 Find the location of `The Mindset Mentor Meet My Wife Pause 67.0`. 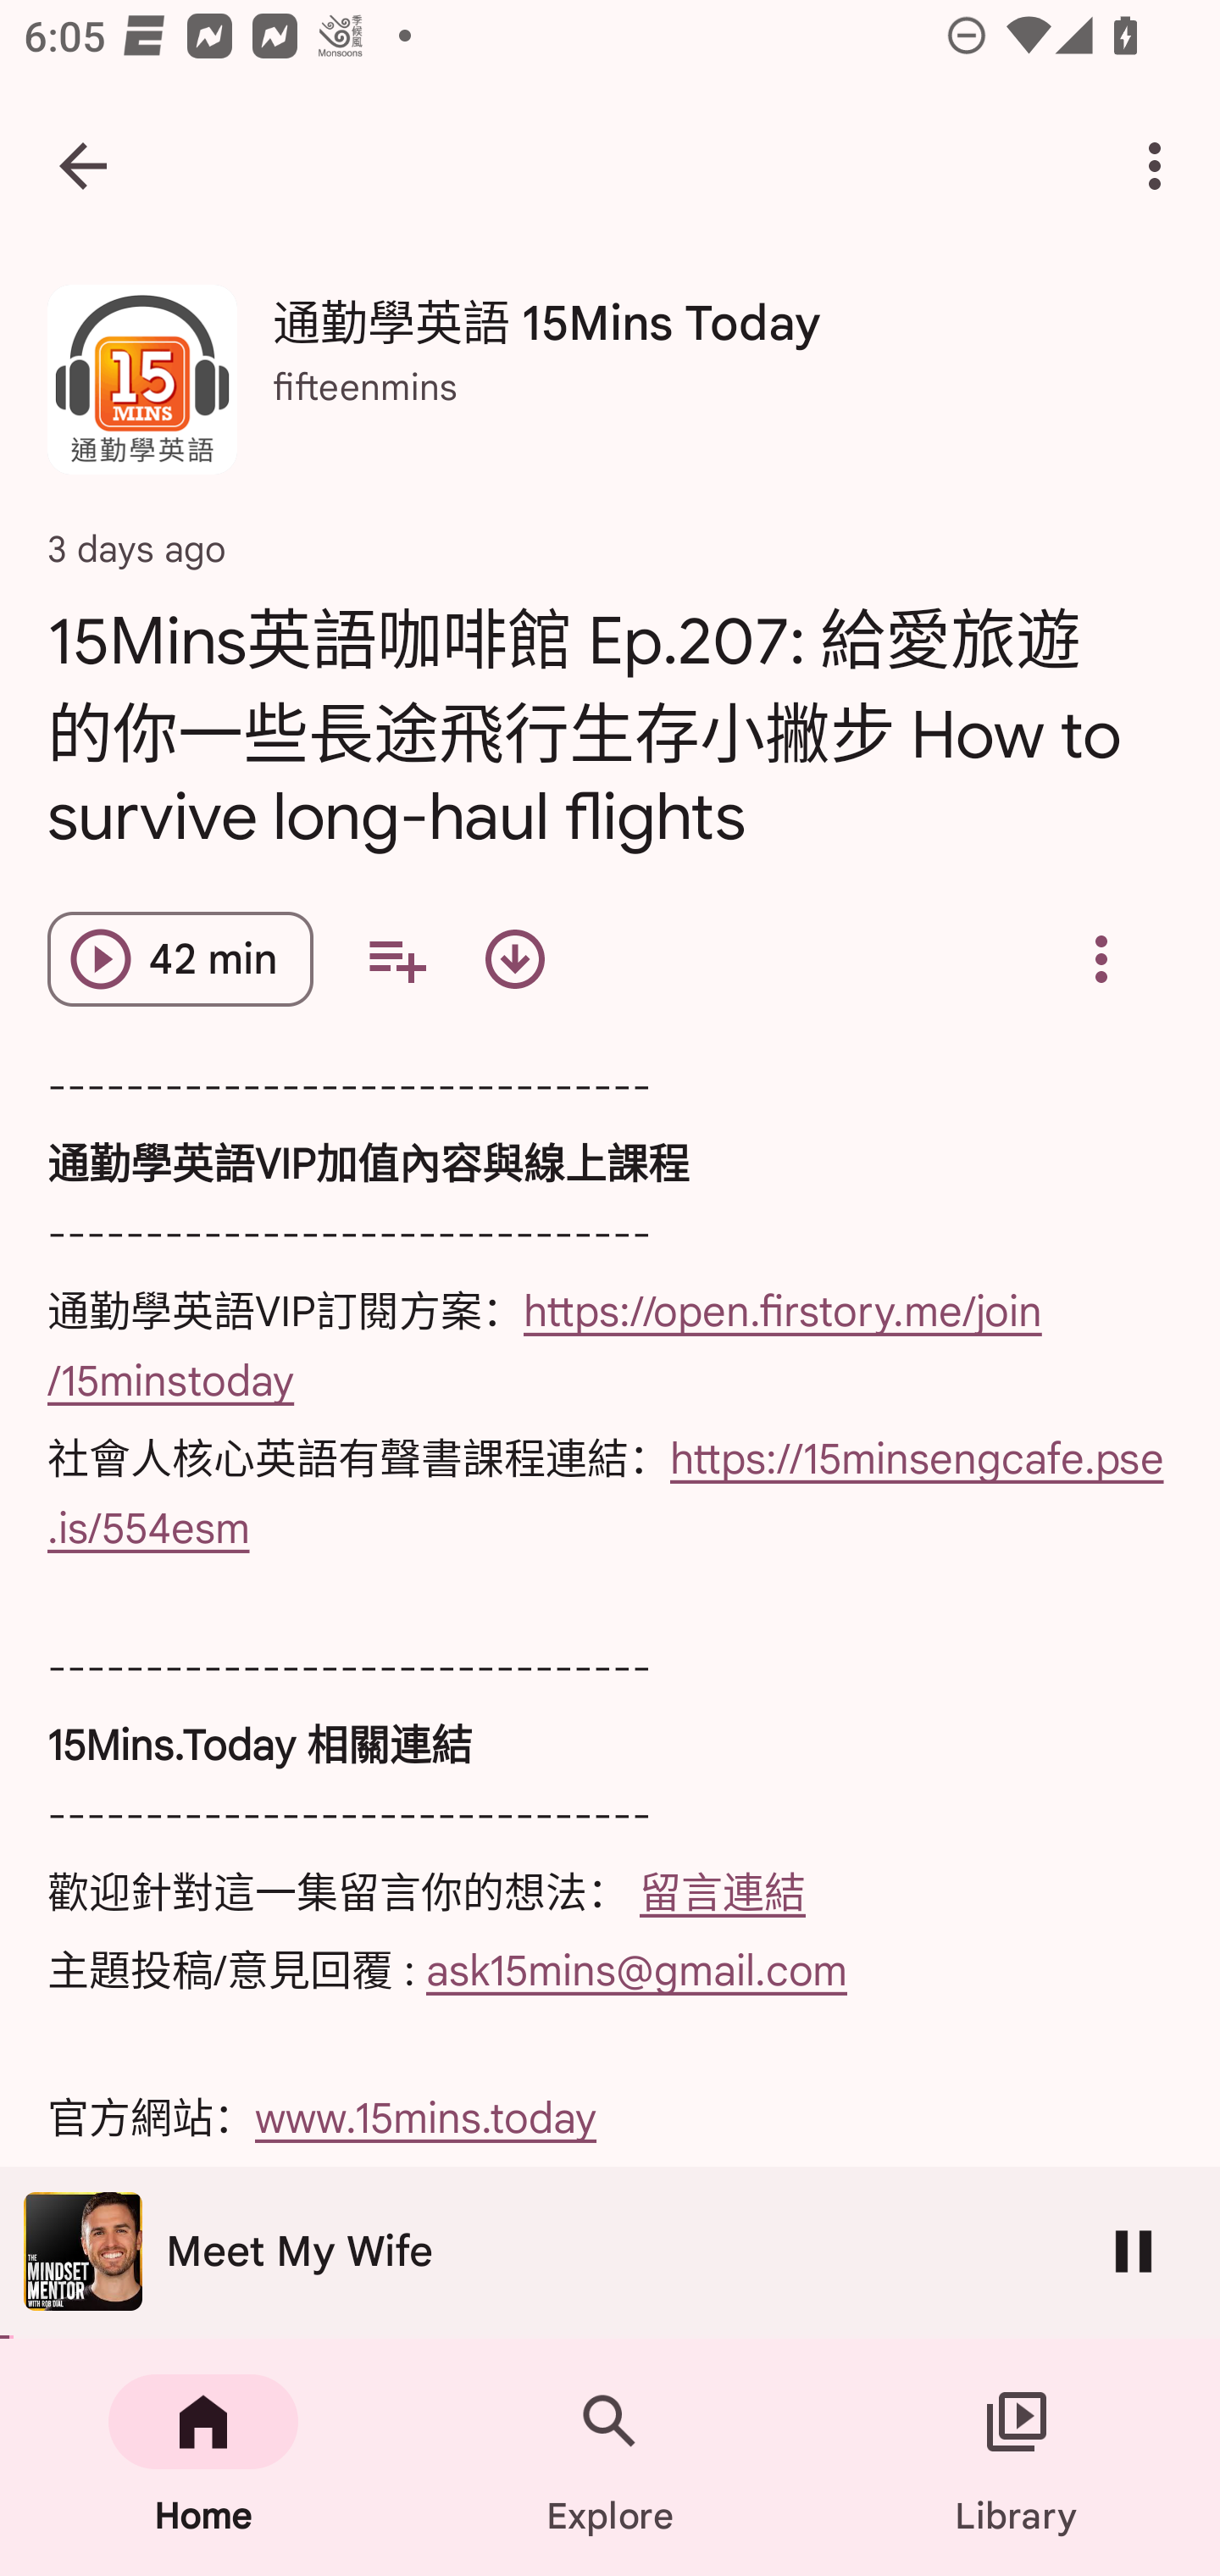

The Mindset Mentor Meet My Wife Pause 67.0 is located at coordinates (610, 2252).